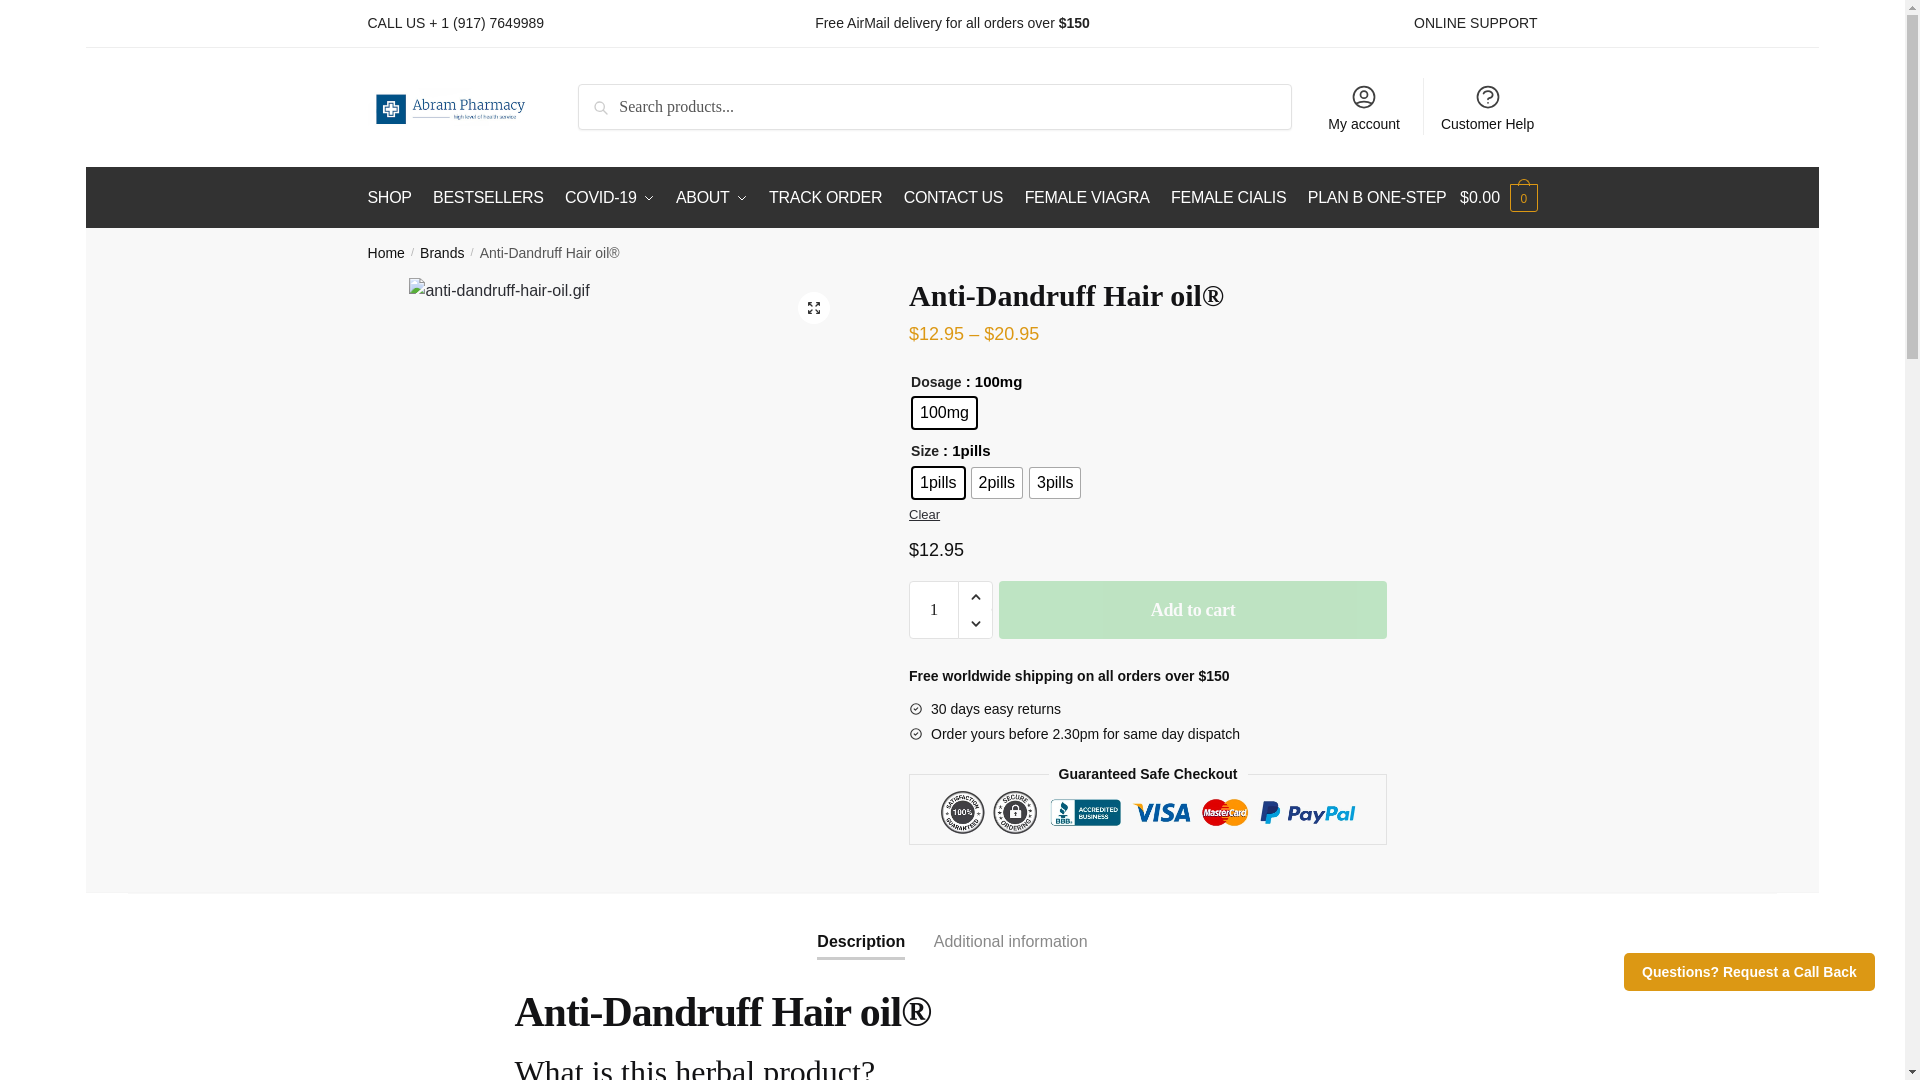 The image size is (1920, 1080). Describe the element at coordinates (954, 198) in the screenshot. I see `CONTACT US` at that location.